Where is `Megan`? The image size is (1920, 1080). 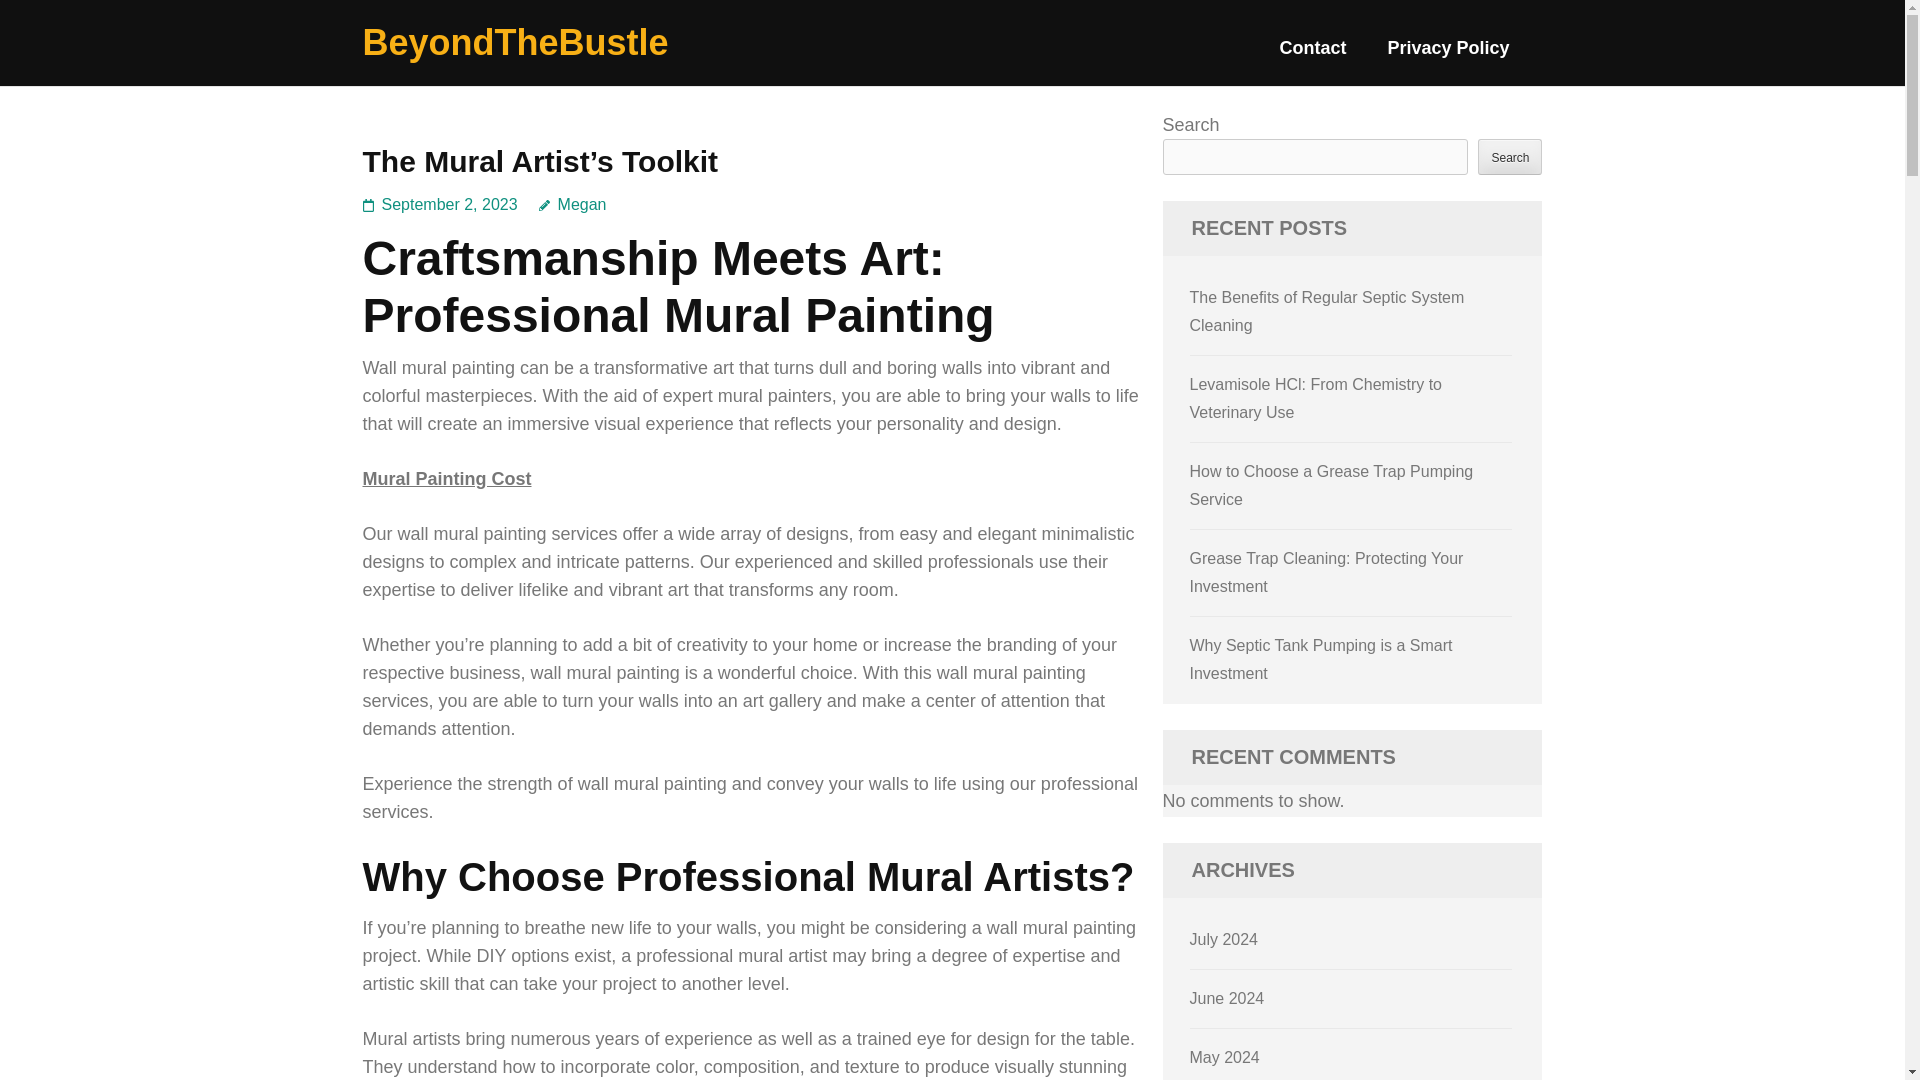
Megan is located at coordinates (572, 204).